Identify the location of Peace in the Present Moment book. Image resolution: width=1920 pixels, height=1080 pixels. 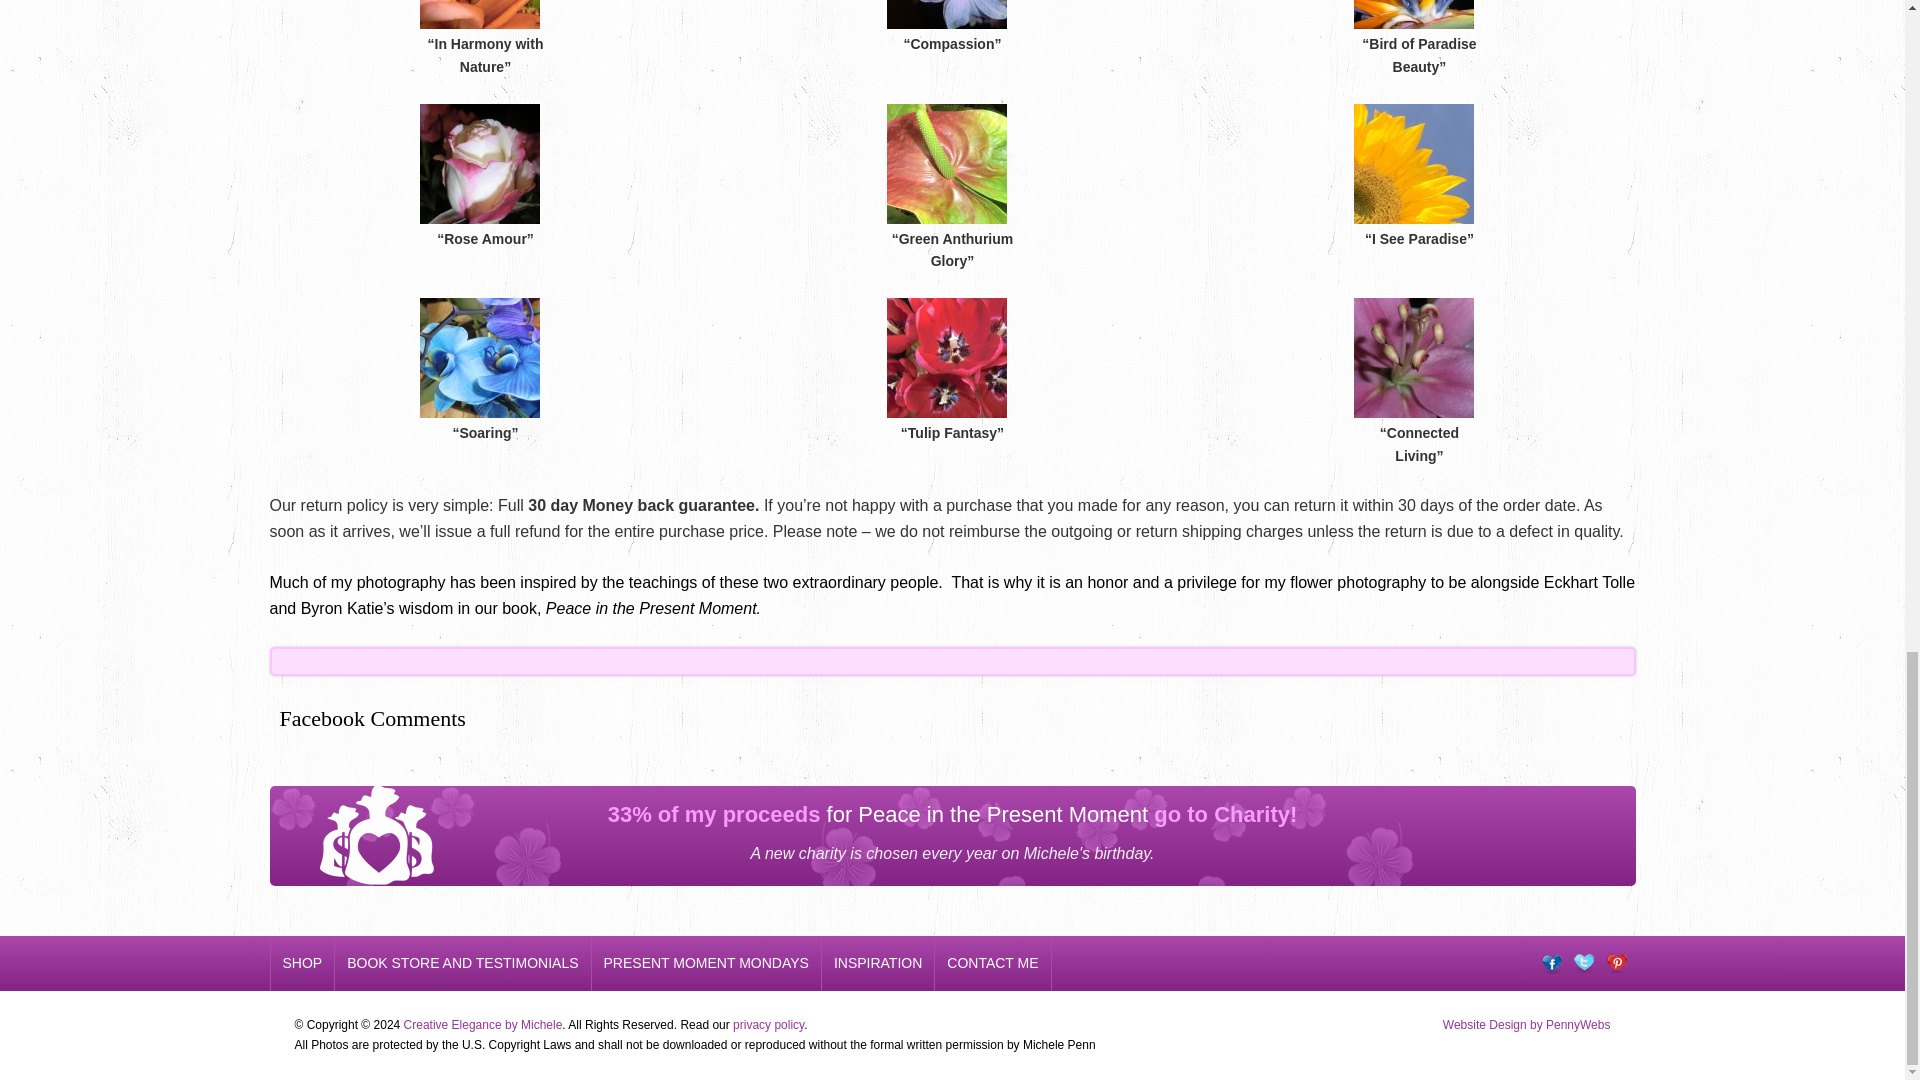
(652, 608).